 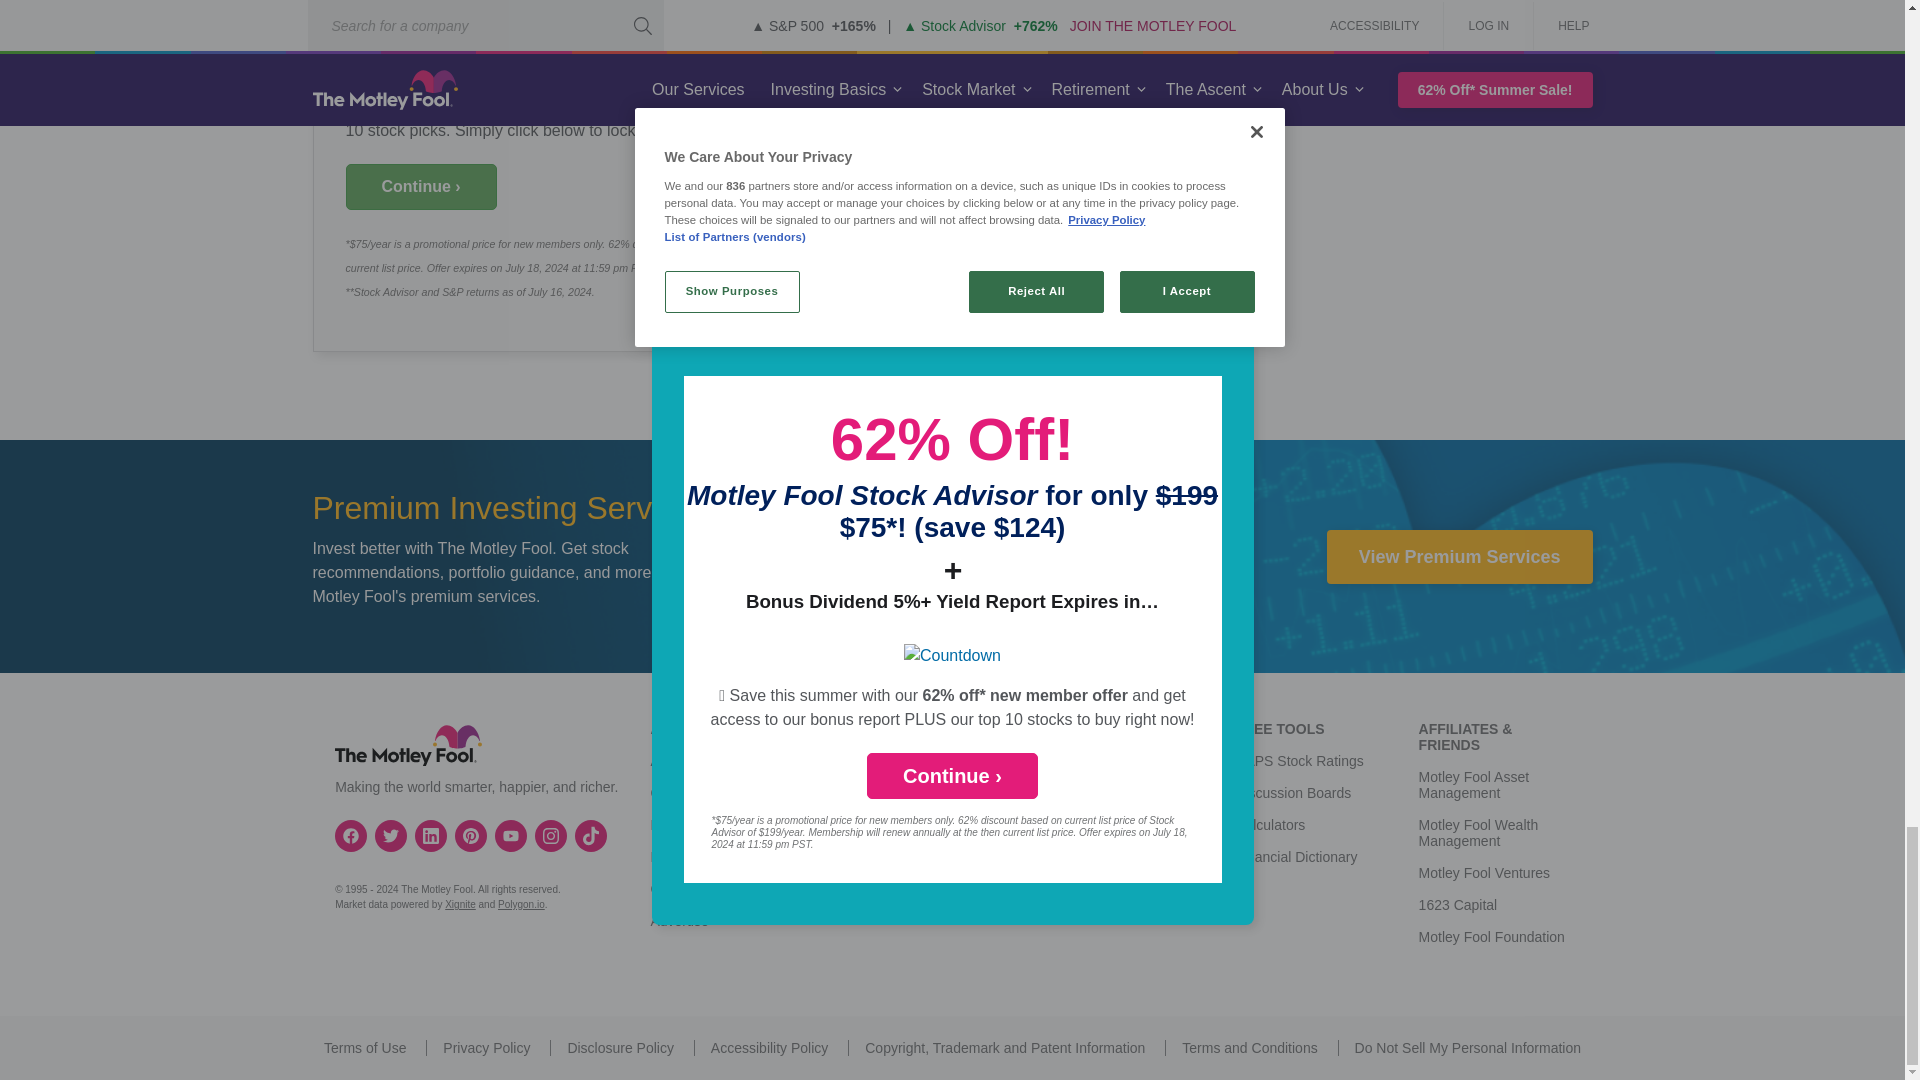 What do you see at coordinates (1250, 1048) in the screenshot?
I see `Terms and Conditions` at bounding box center [1250, 1048].